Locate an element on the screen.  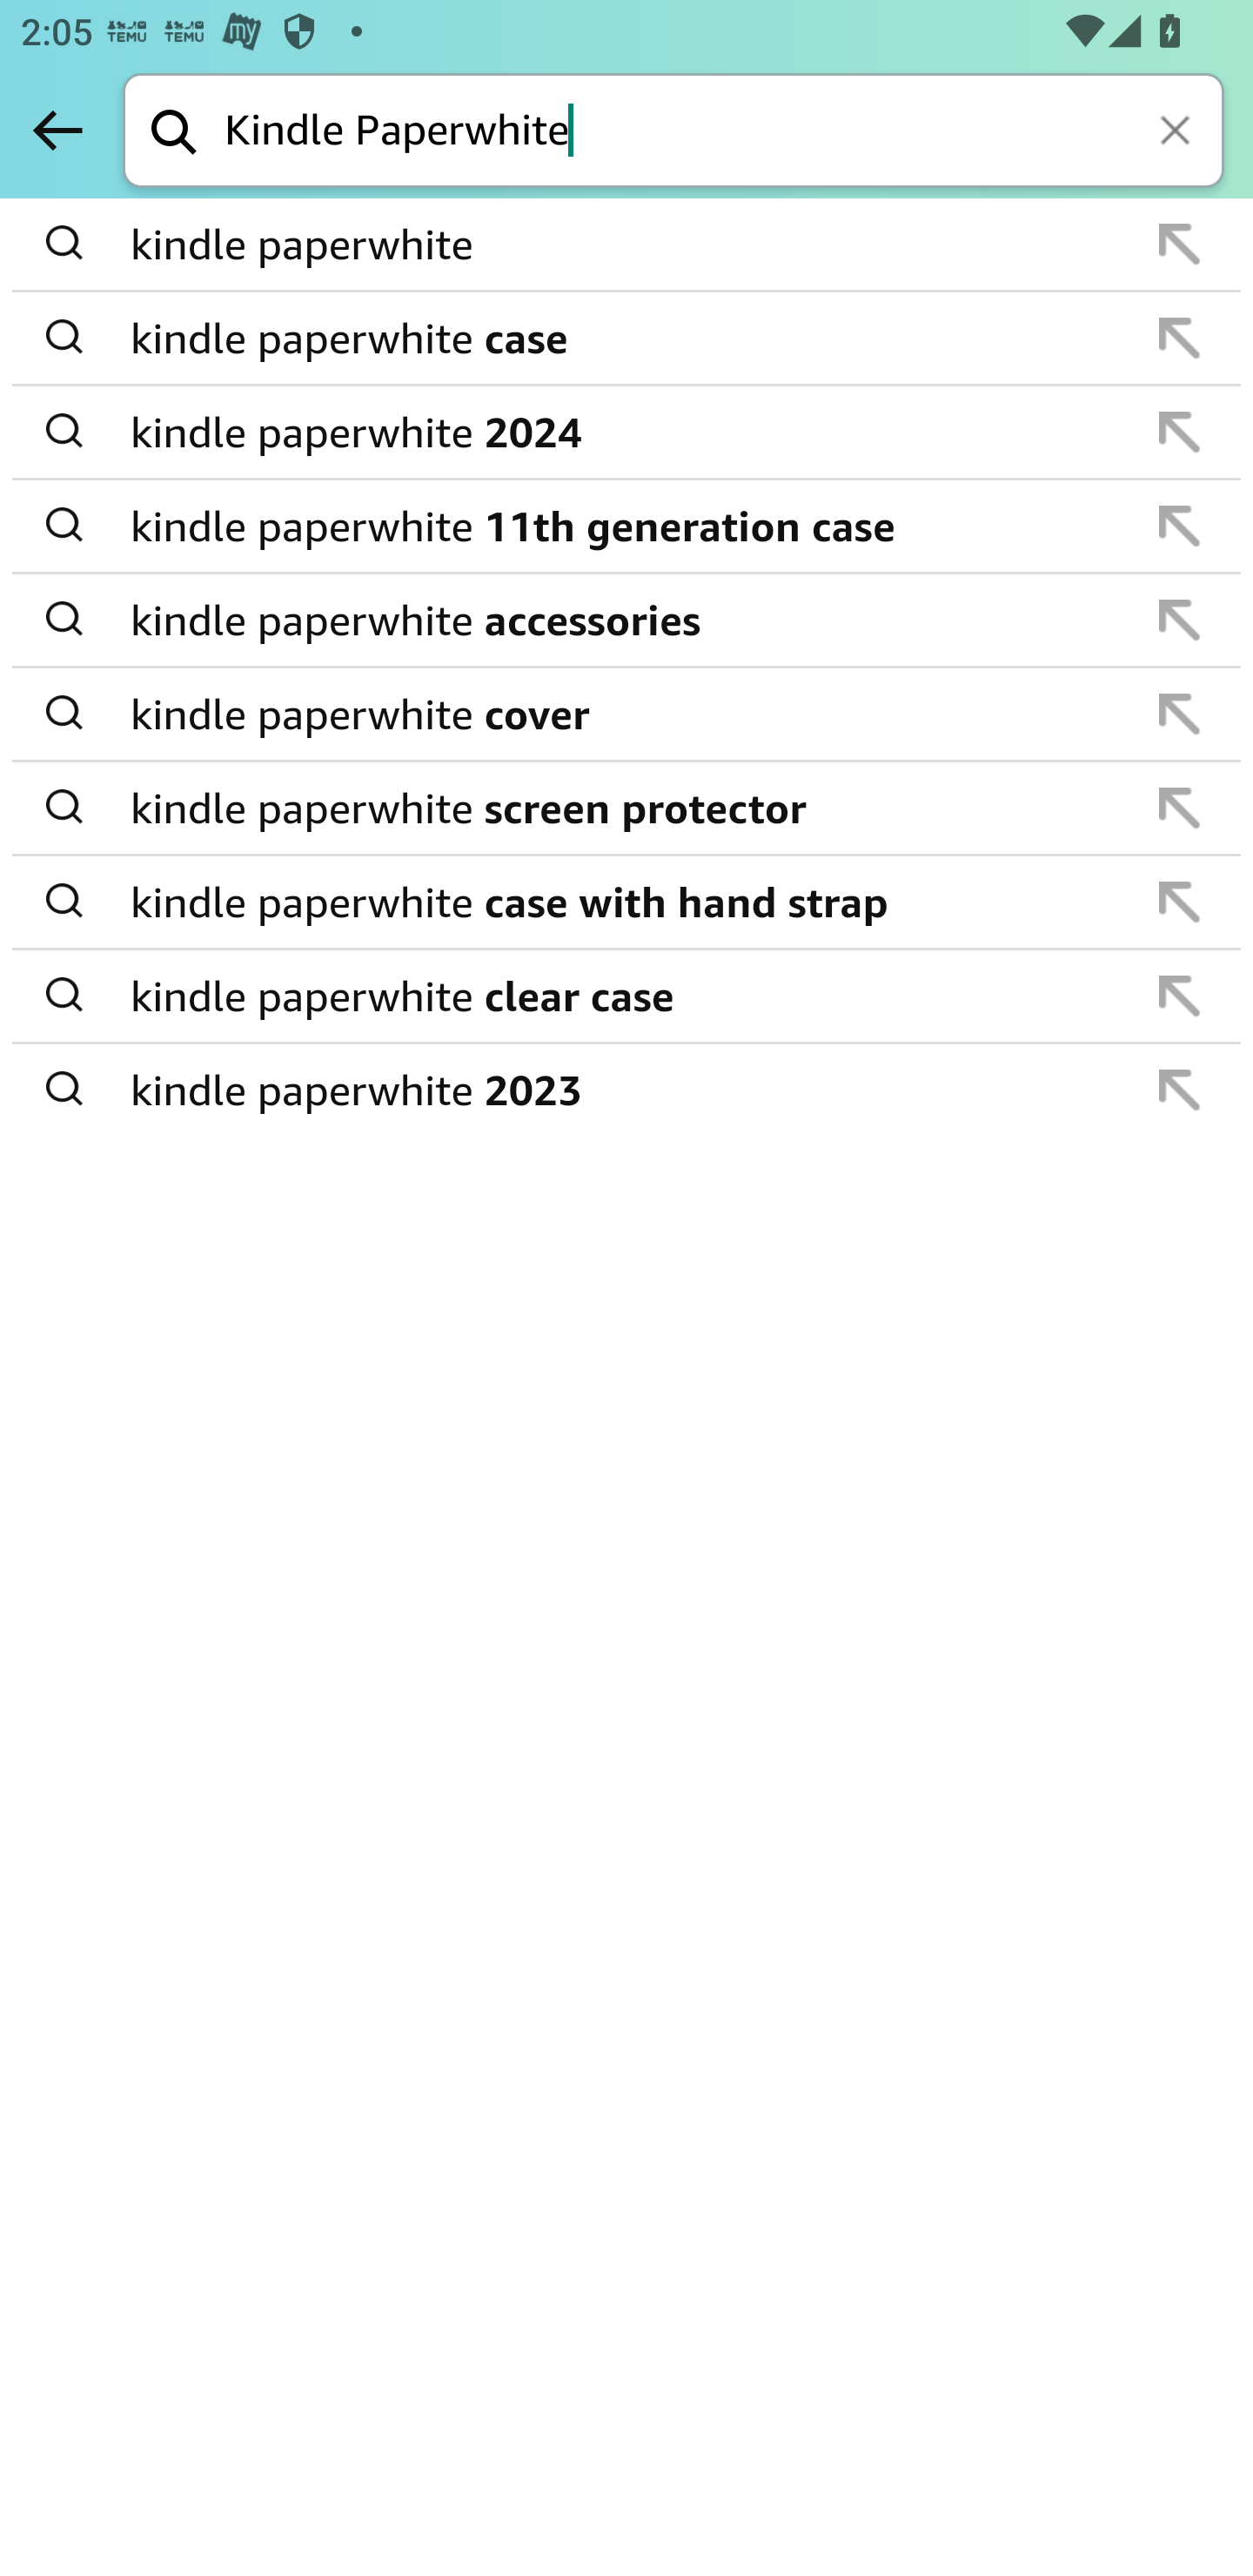
append suggestion kindle paperwhite 2024 is located at coordinates (626, 433).